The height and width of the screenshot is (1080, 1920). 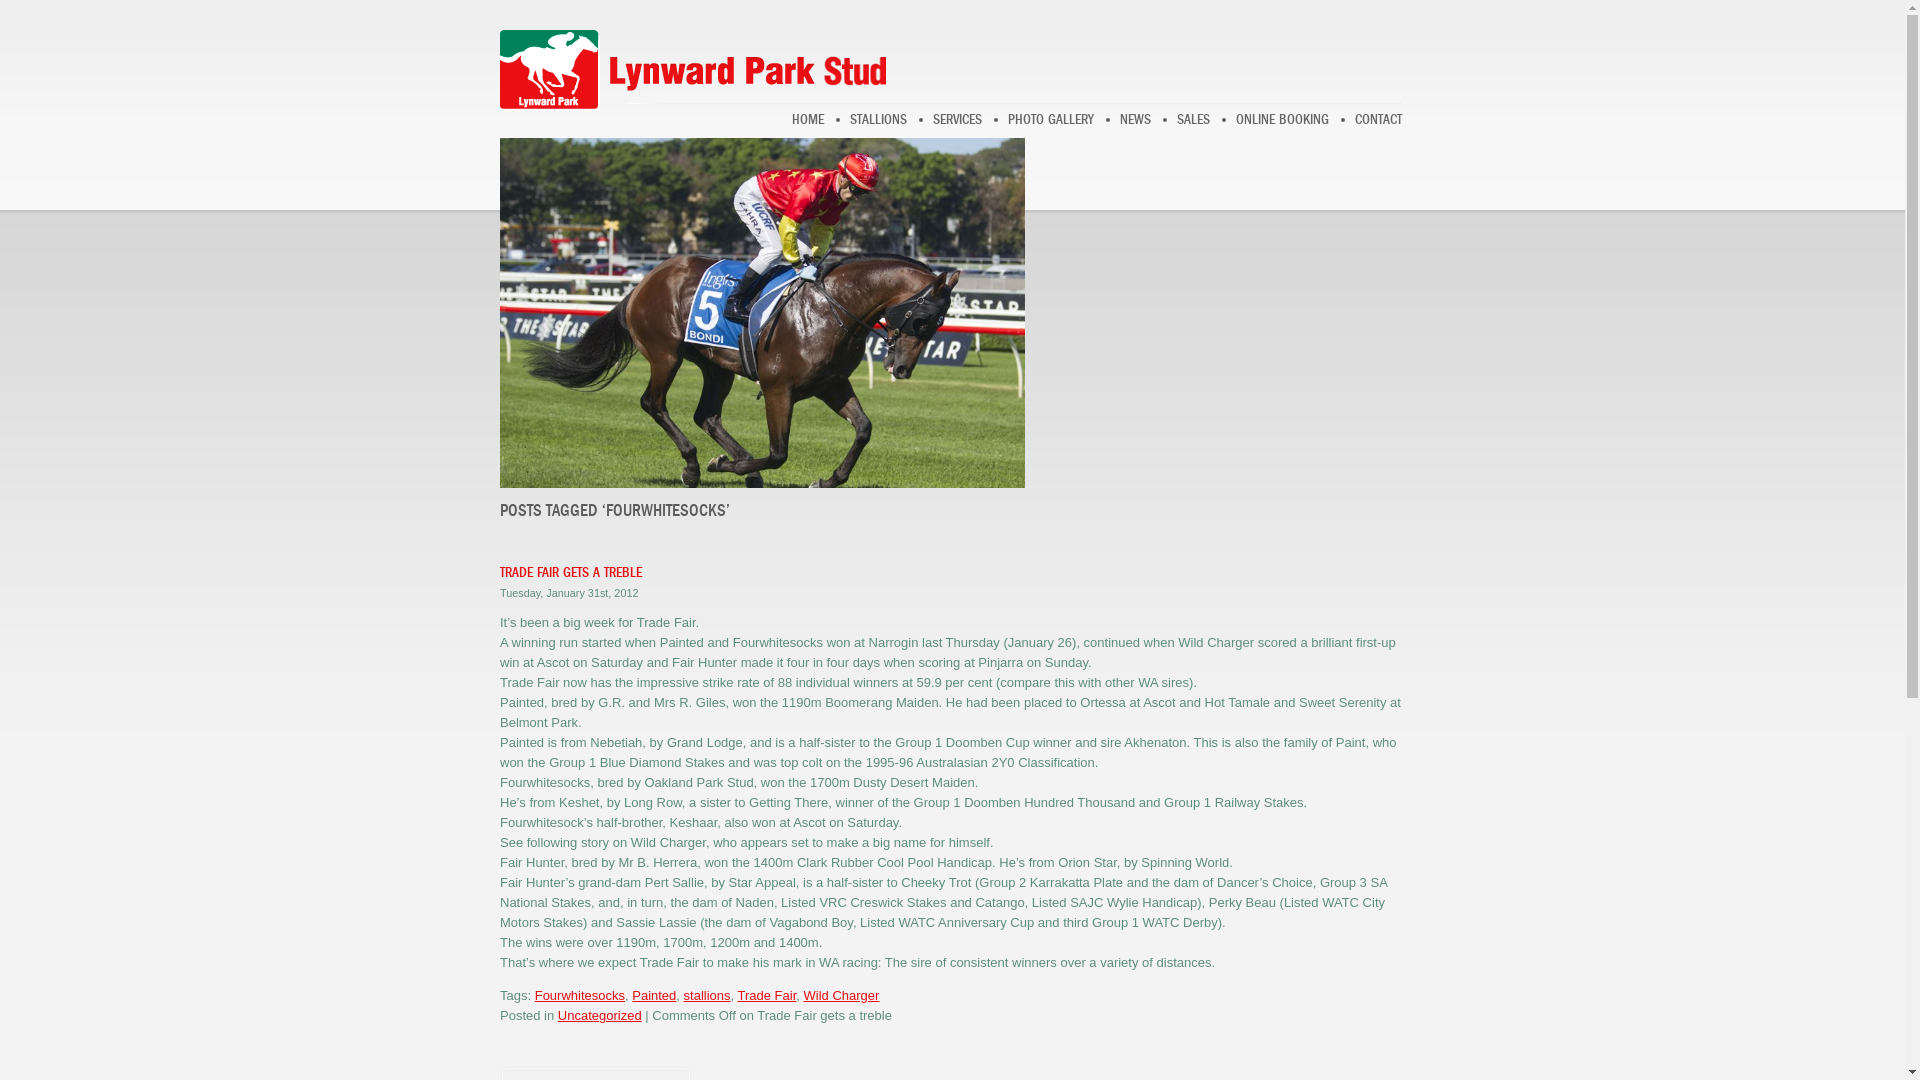 What do you see at coordinates (1136, 120) in the screenshot?
I see `NEWS` at bounding box center [1136, 120].